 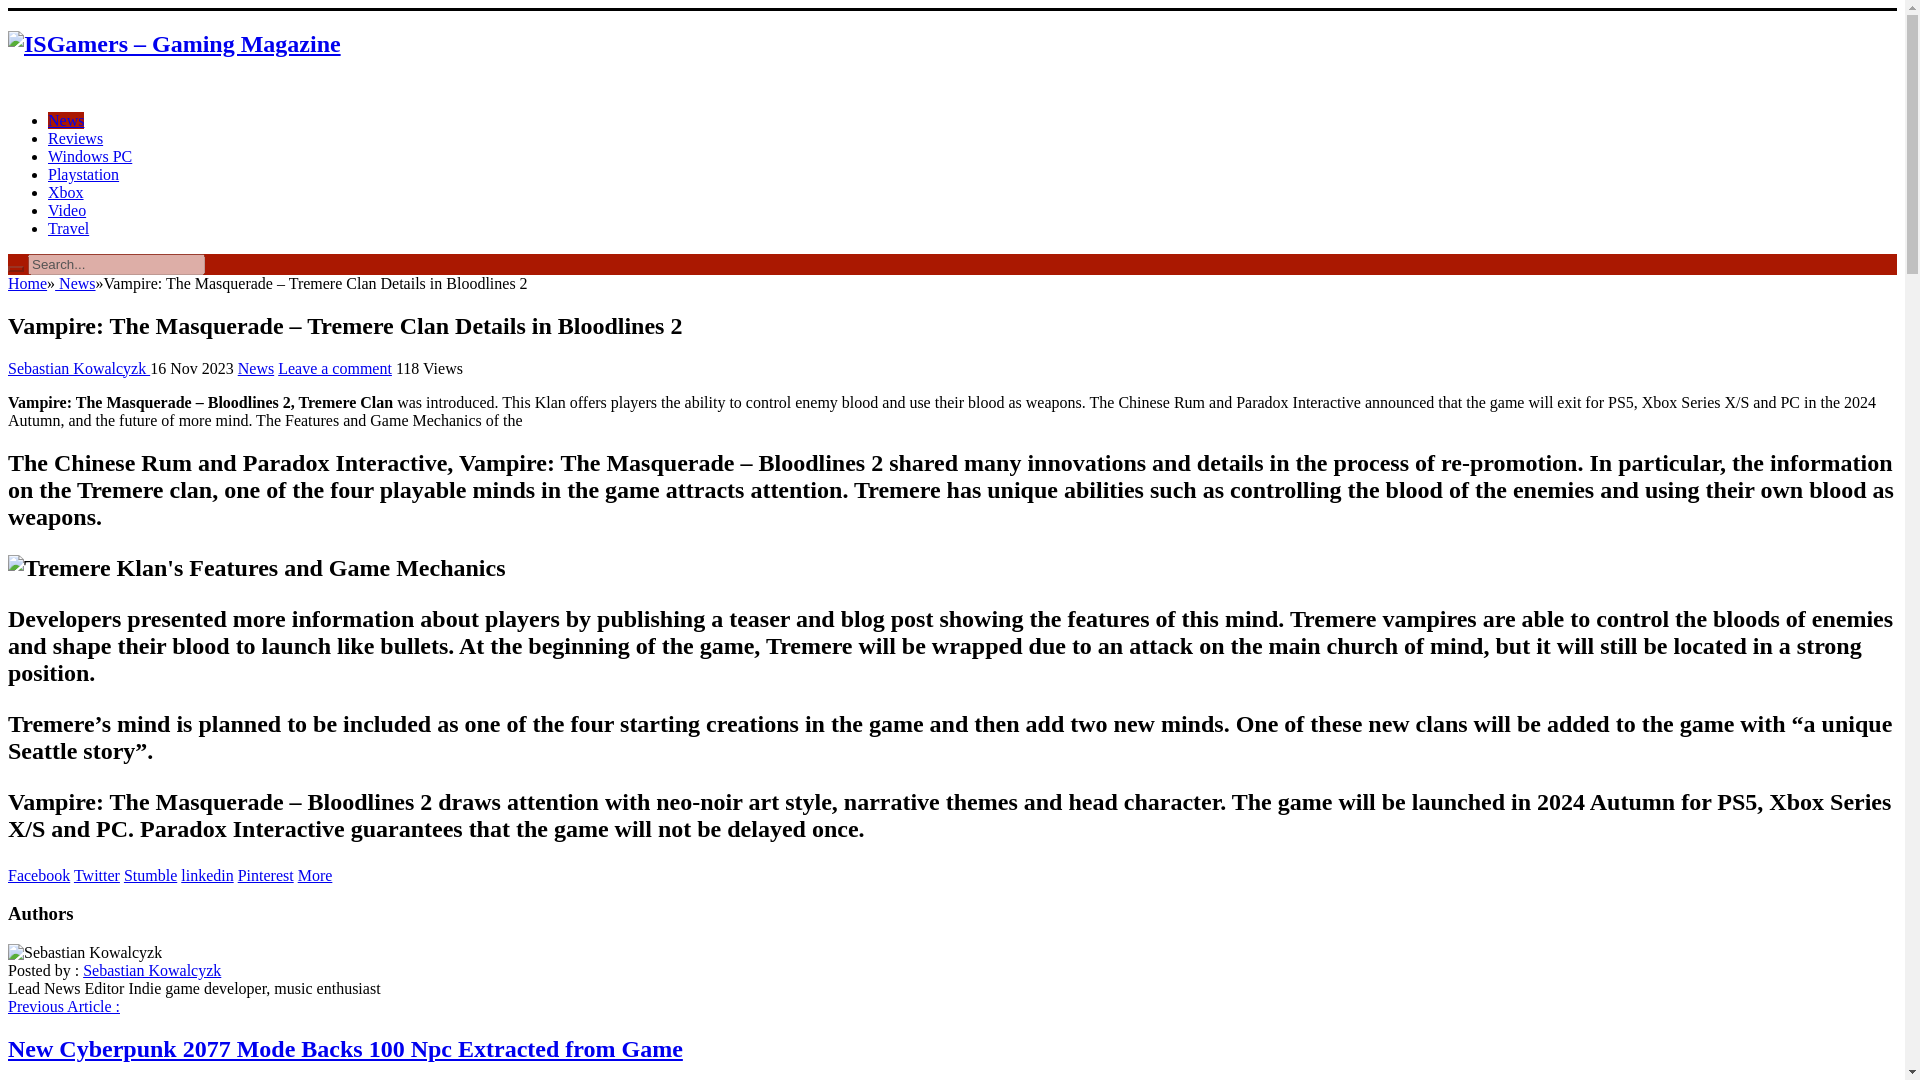 I want to click on News, so click(x=256, y=368).